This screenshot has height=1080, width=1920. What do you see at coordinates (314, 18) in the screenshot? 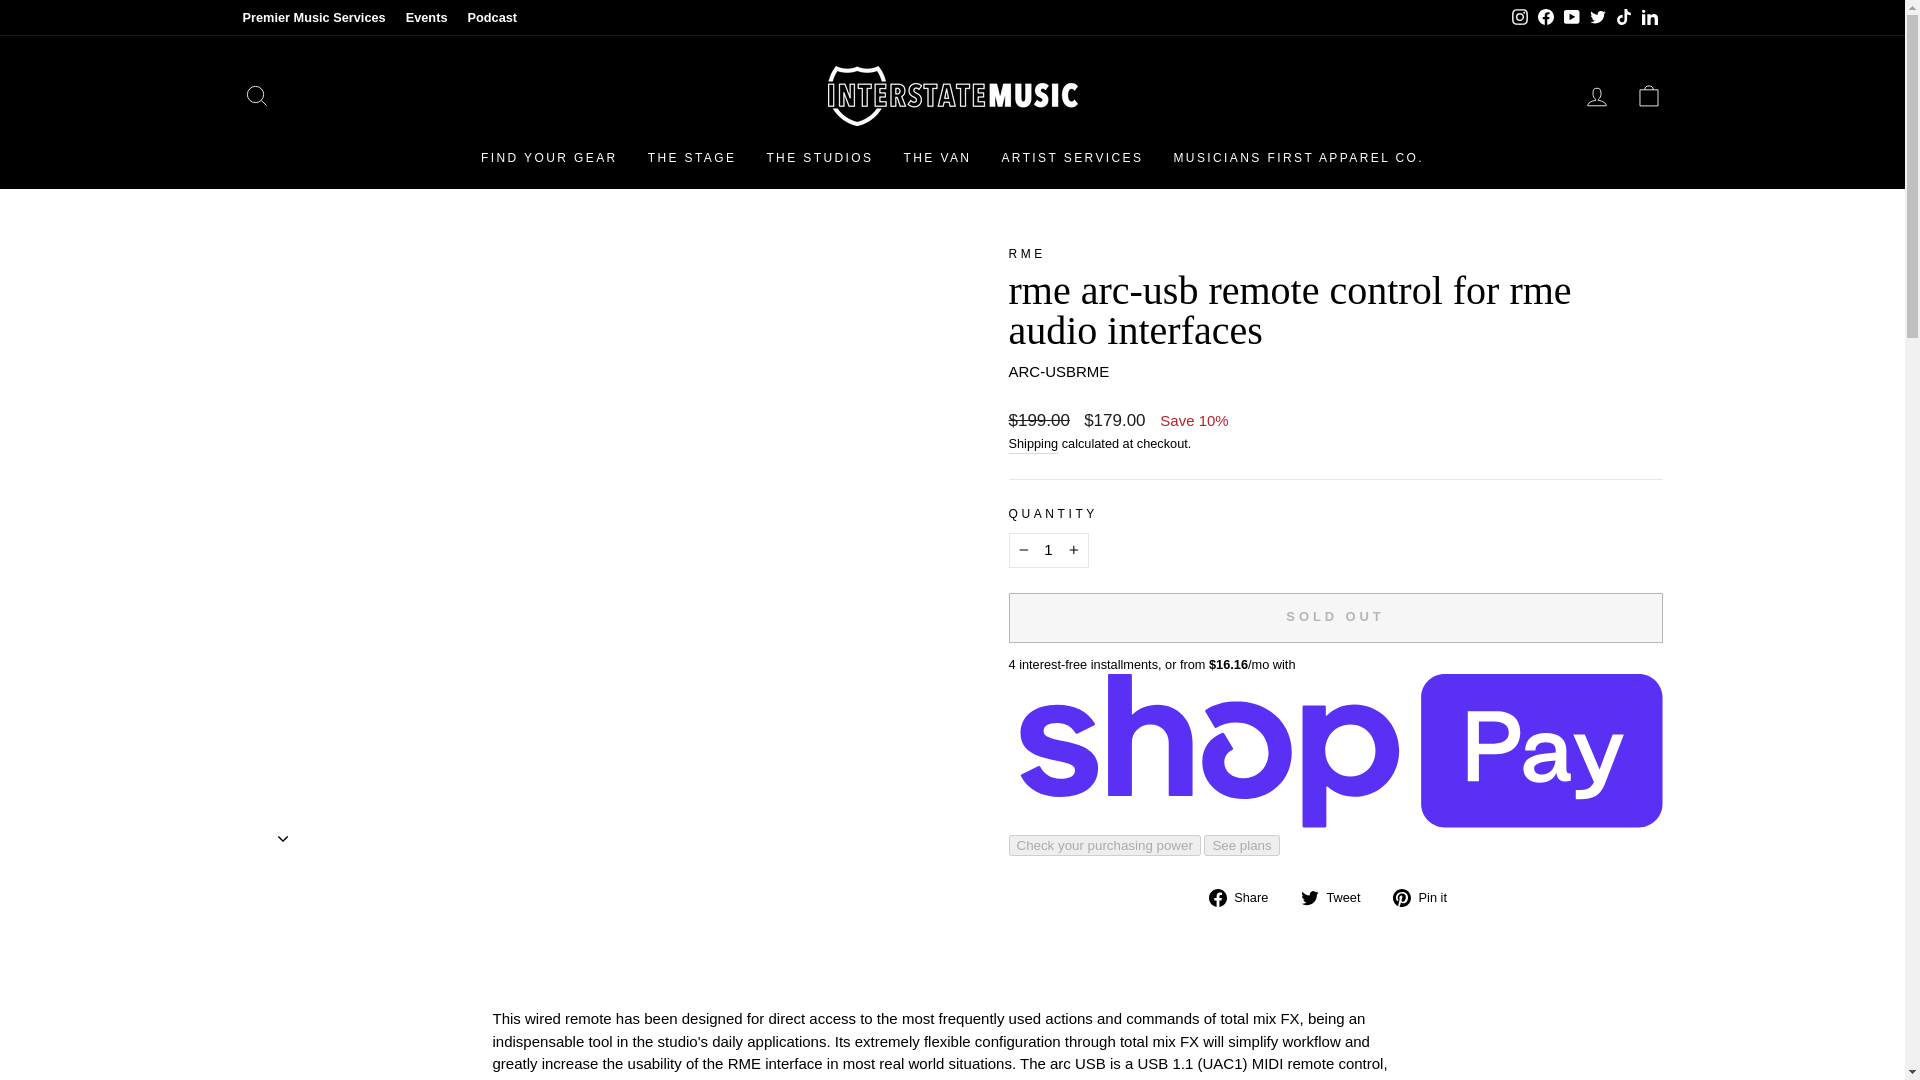
I see `Premier Music Services` at bounding box center [314, 18].